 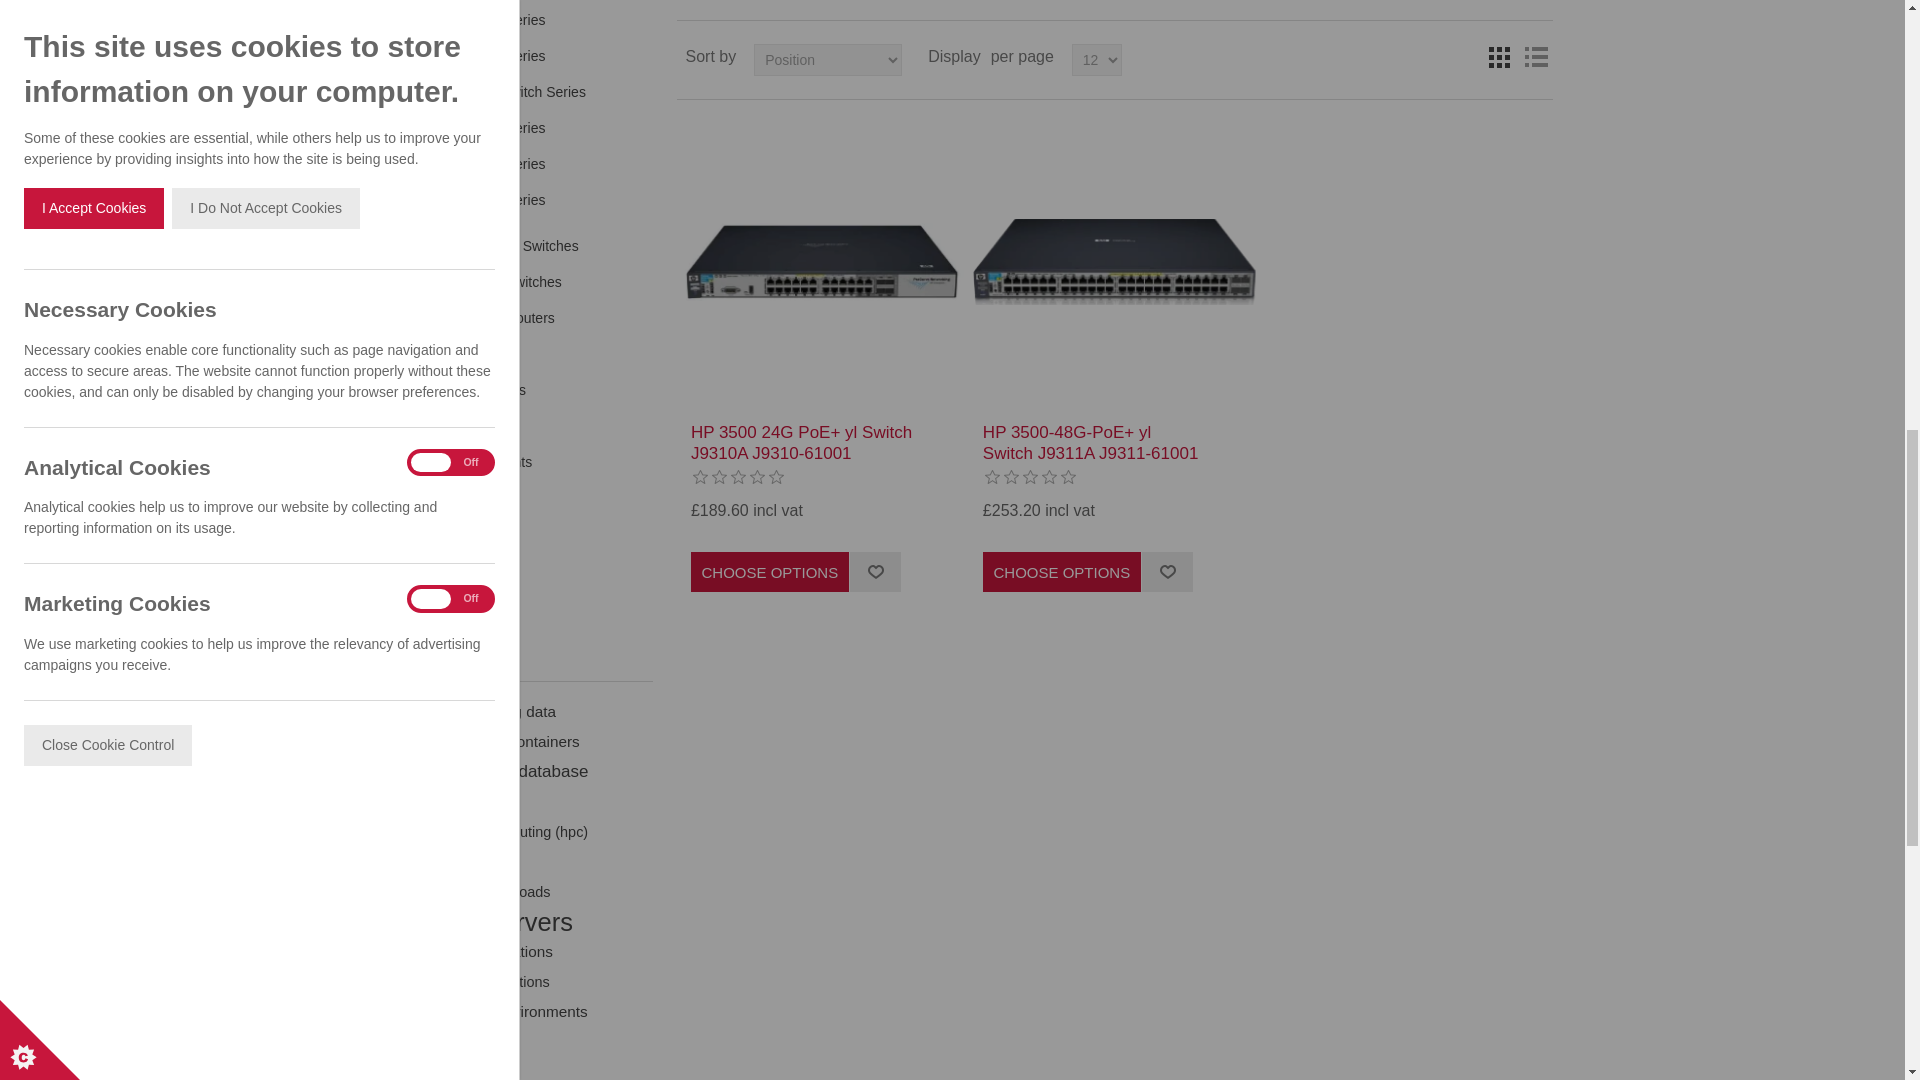 What do you see at coordinates (1062, 571) in the screenshot?
I see `Choose Options` at bounding box center [1062, 571].